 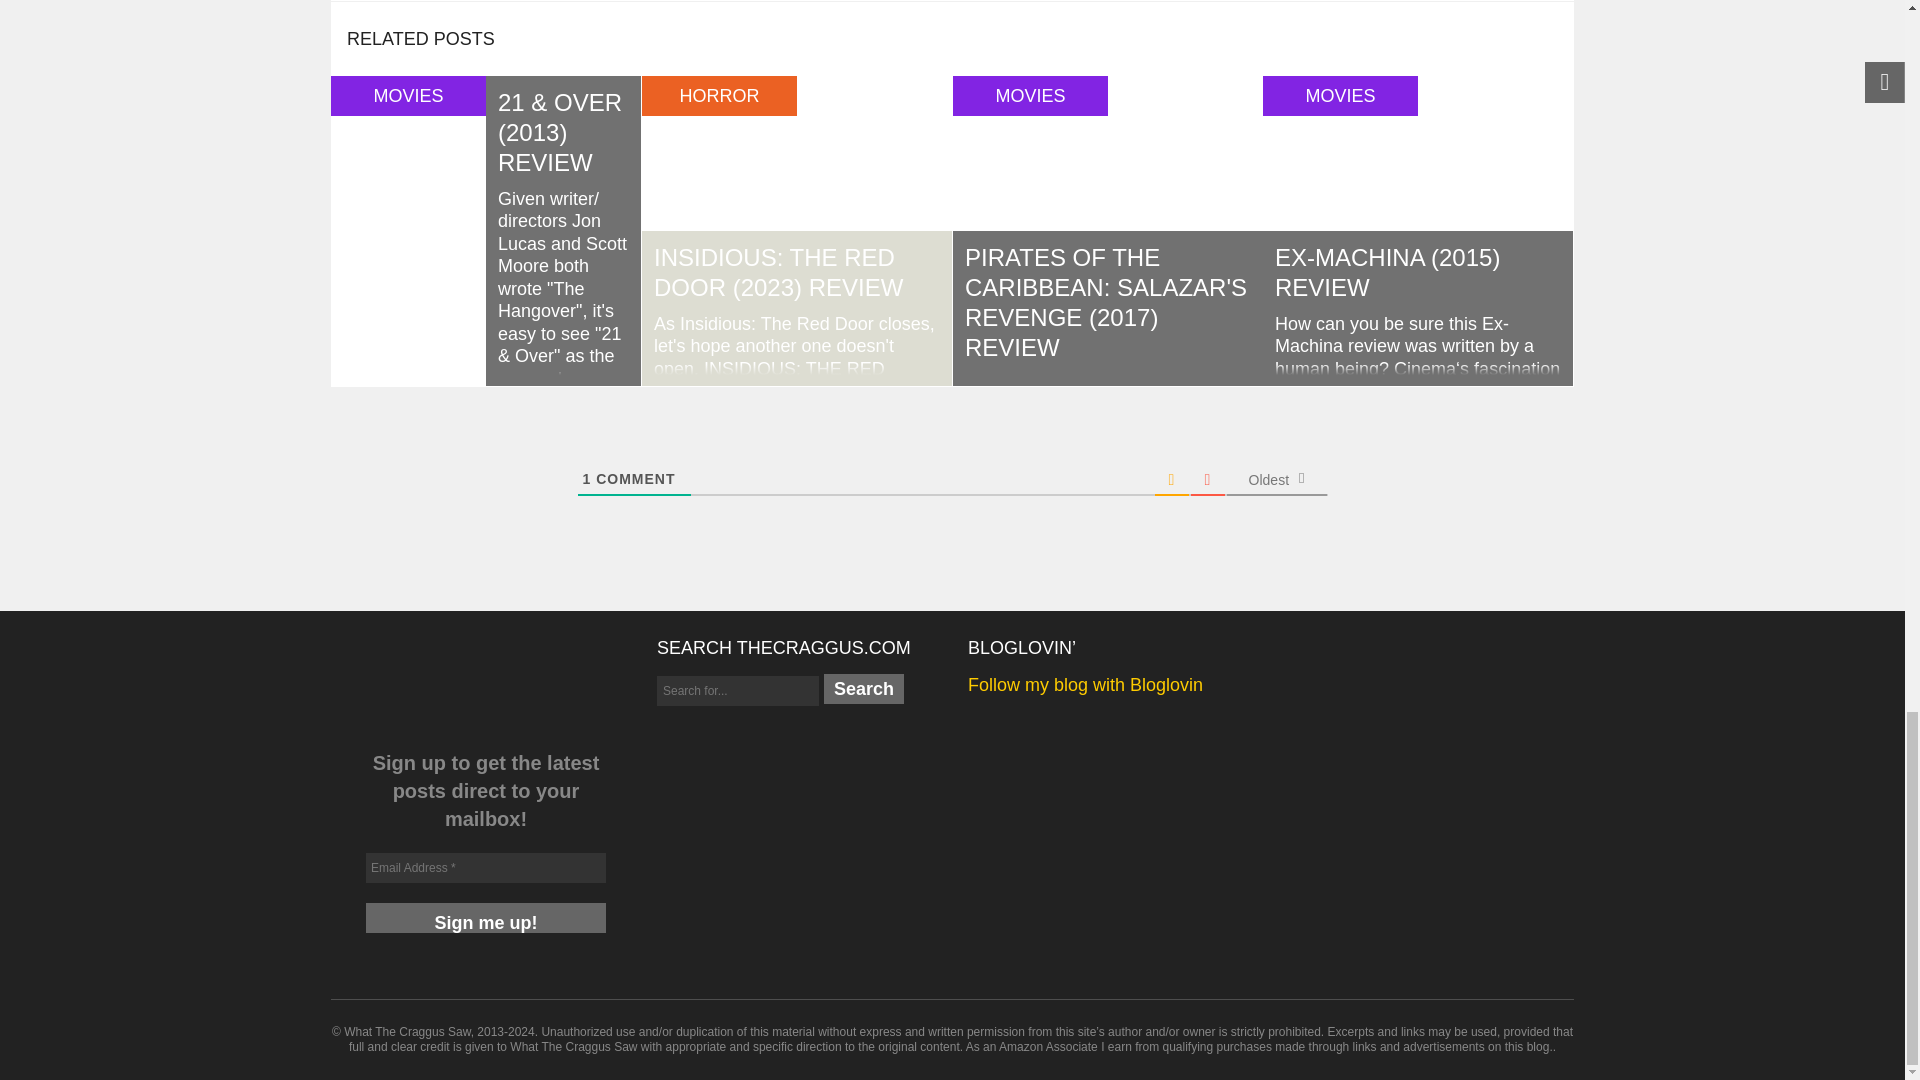 What do you see at coordinates (486, 918) in the screenshot?
I see `Sign me up!` at bounding box center [486, 918].